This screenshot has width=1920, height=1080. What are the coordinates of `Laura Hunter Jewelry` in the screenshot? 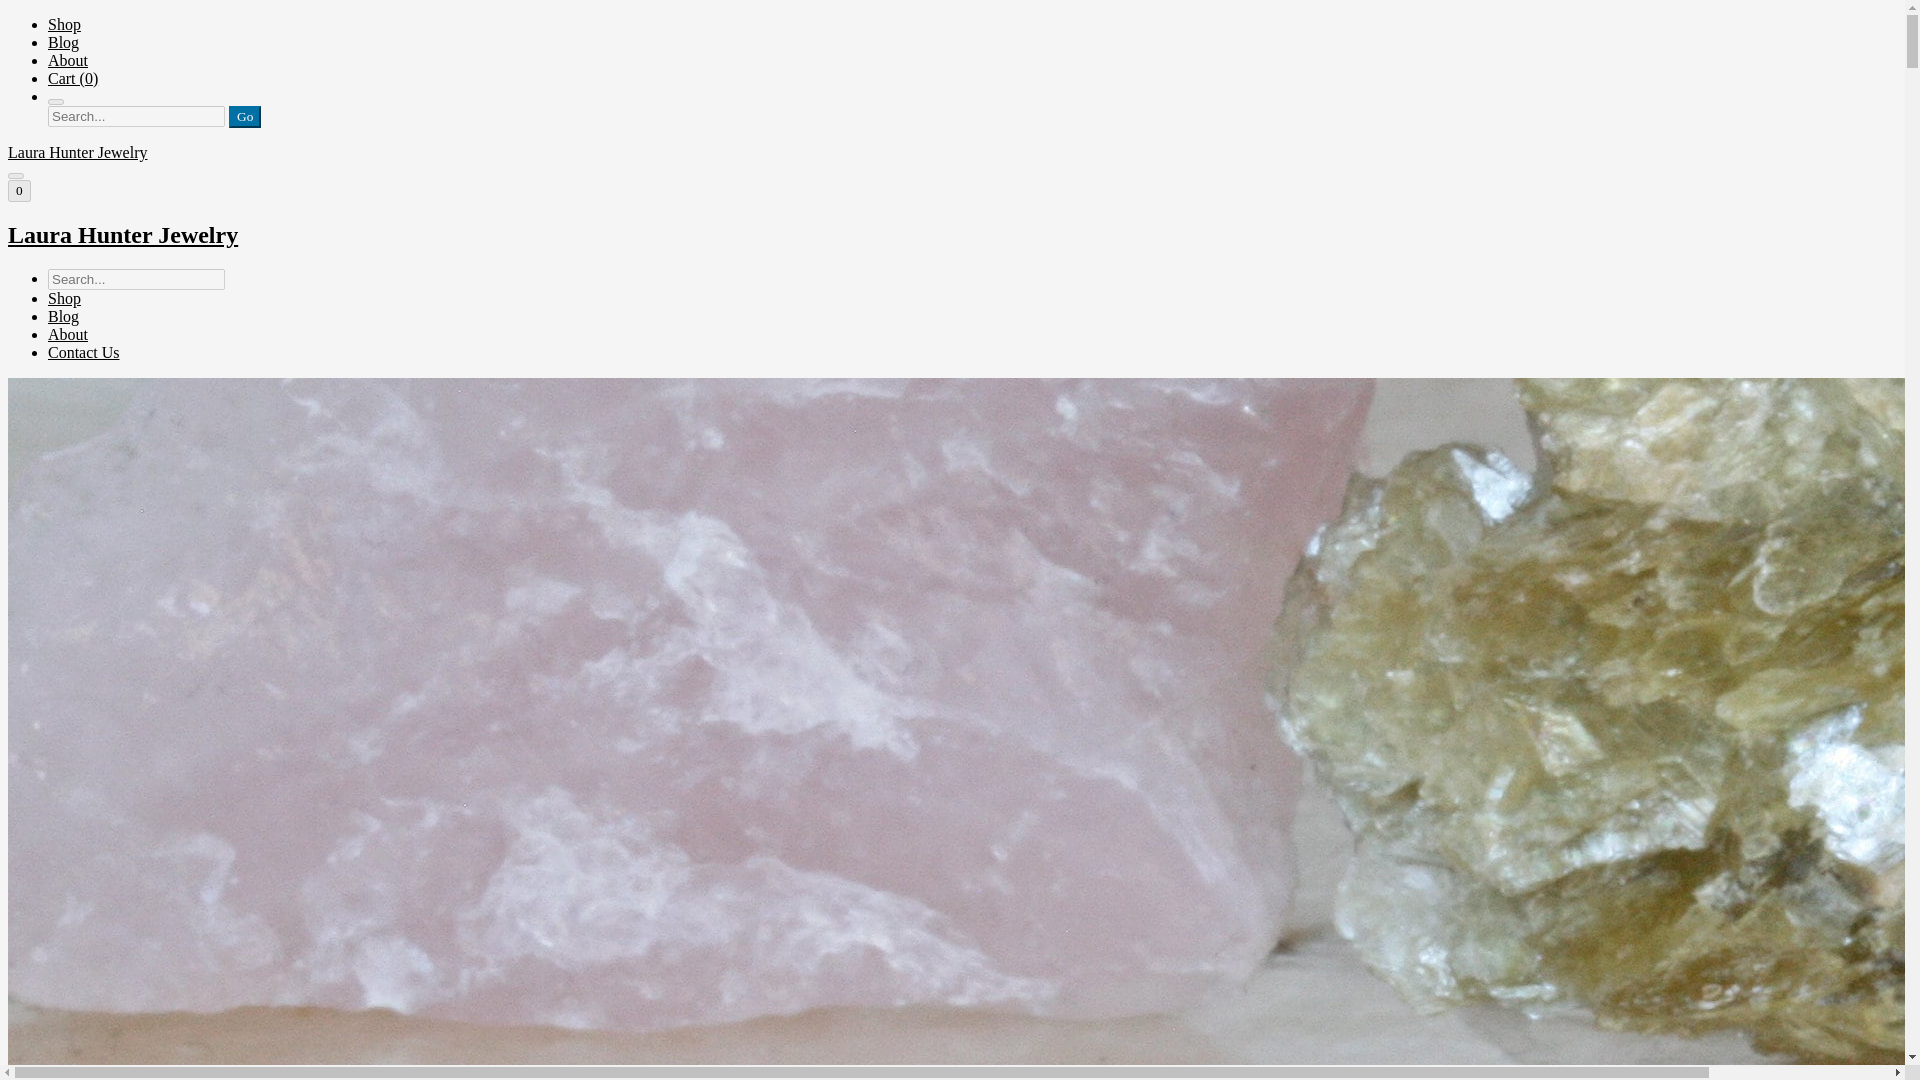 It's located at (952, 236).